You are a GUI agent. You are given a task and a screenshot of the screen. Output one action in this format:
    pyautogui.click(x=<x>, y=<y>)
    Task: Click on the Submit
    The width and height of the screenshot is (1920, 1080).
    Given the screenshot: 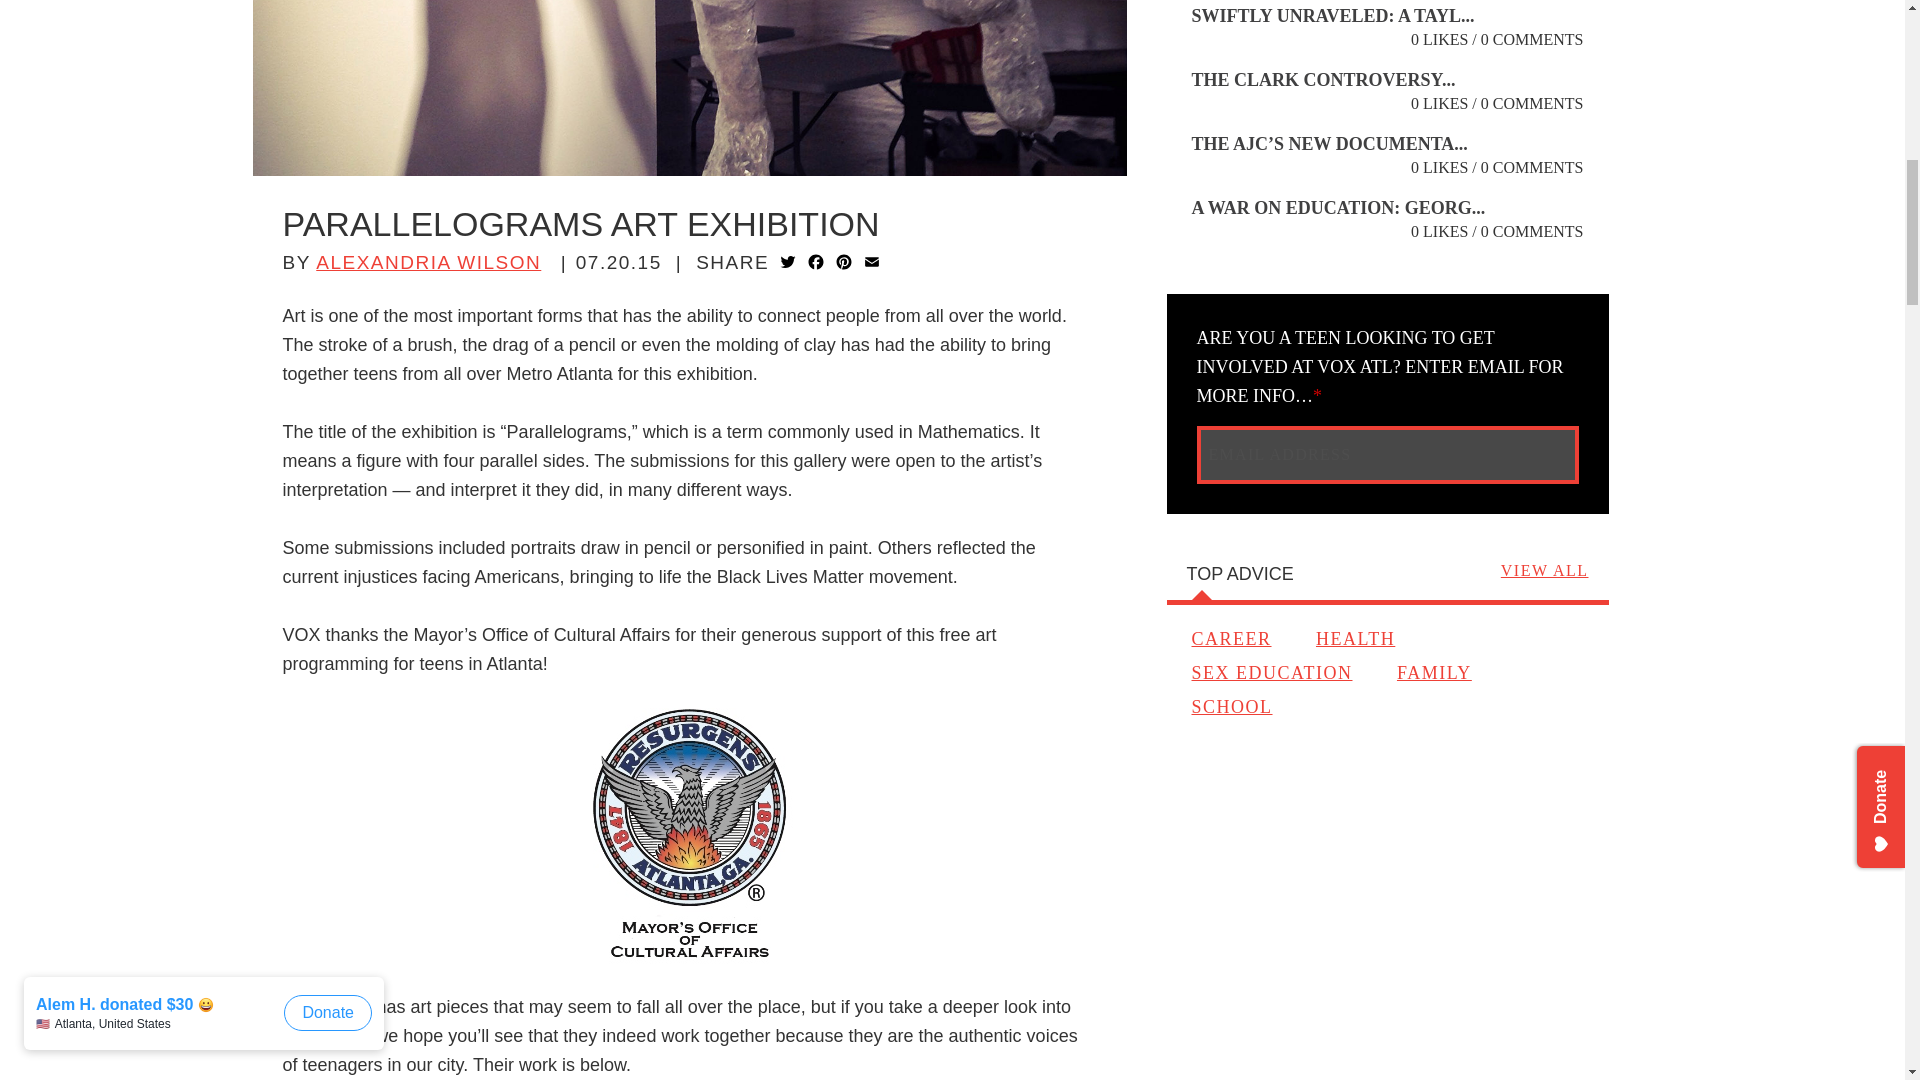 What is the action you would take?
    pyautogui.click(x=1540, y=454)
    